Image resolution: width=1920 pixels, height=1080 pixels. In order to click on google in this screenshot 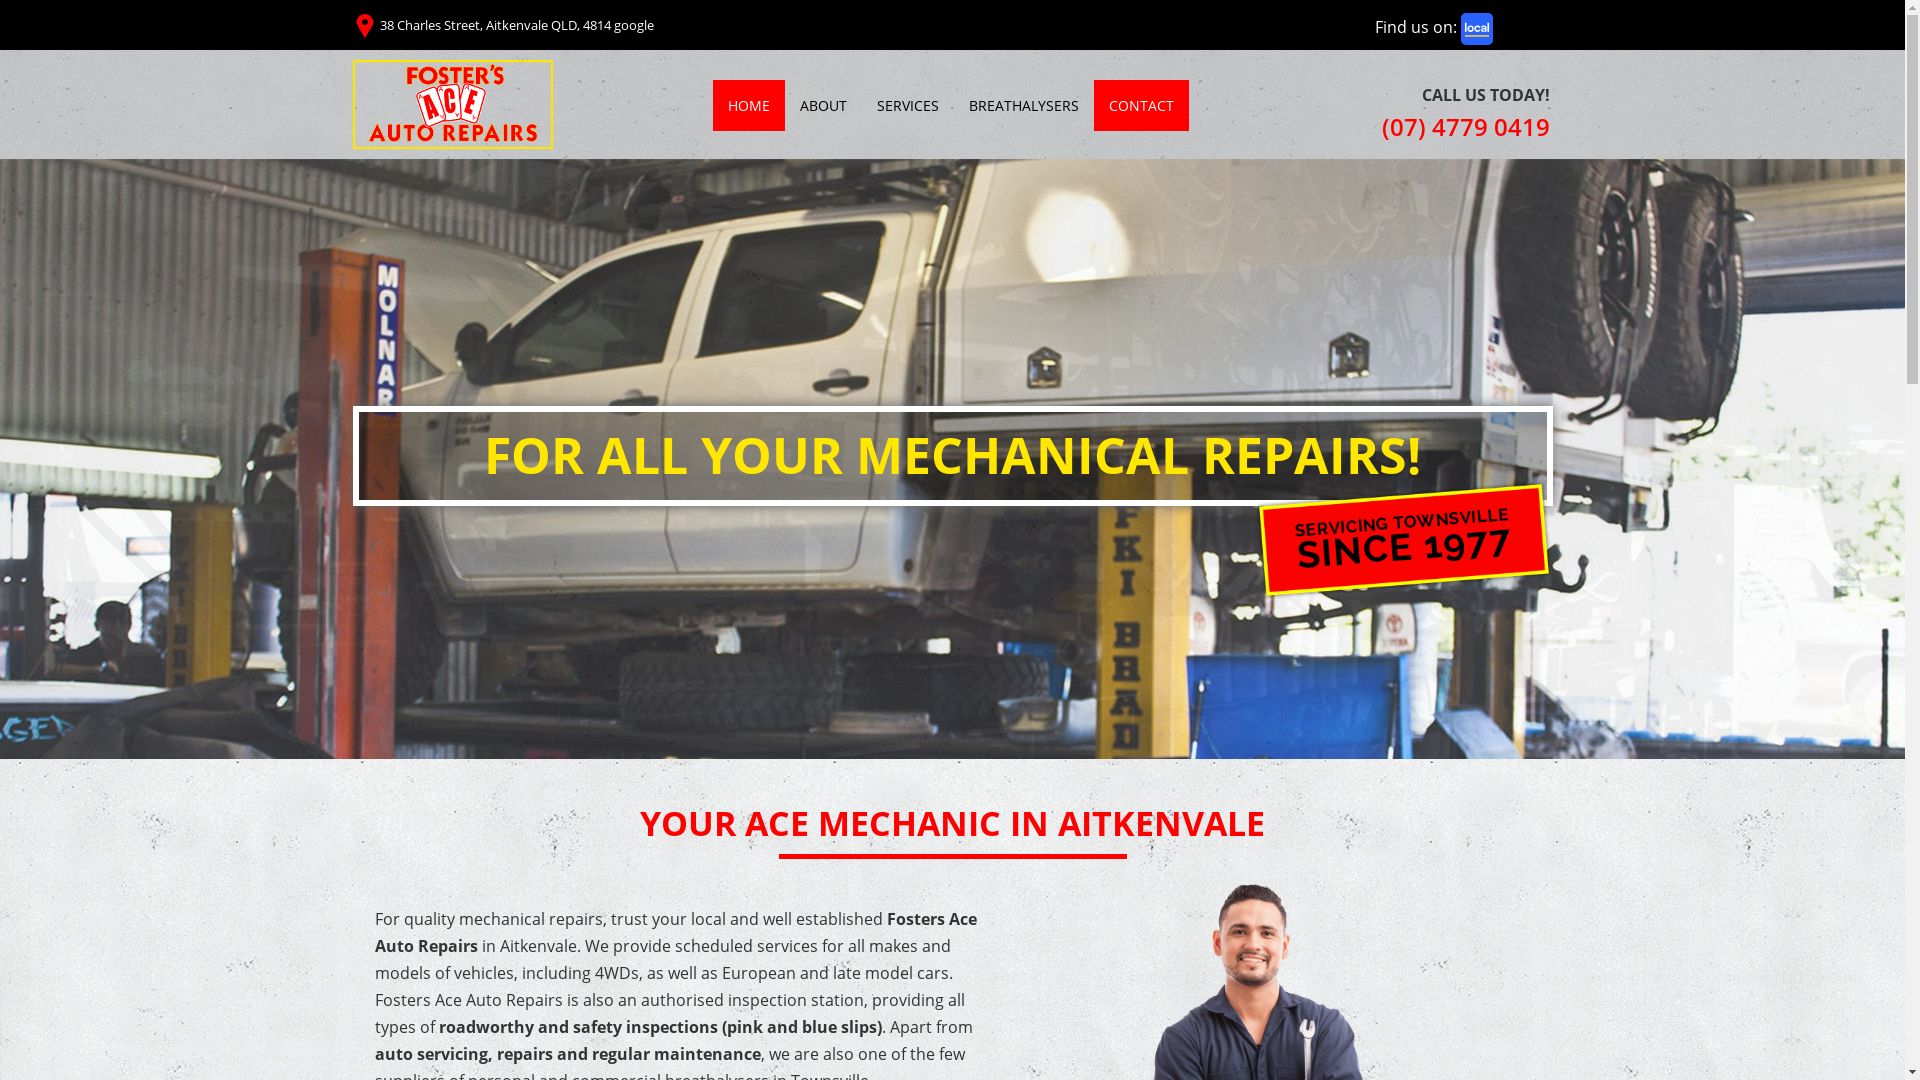, I will do `click(634, 25)`.